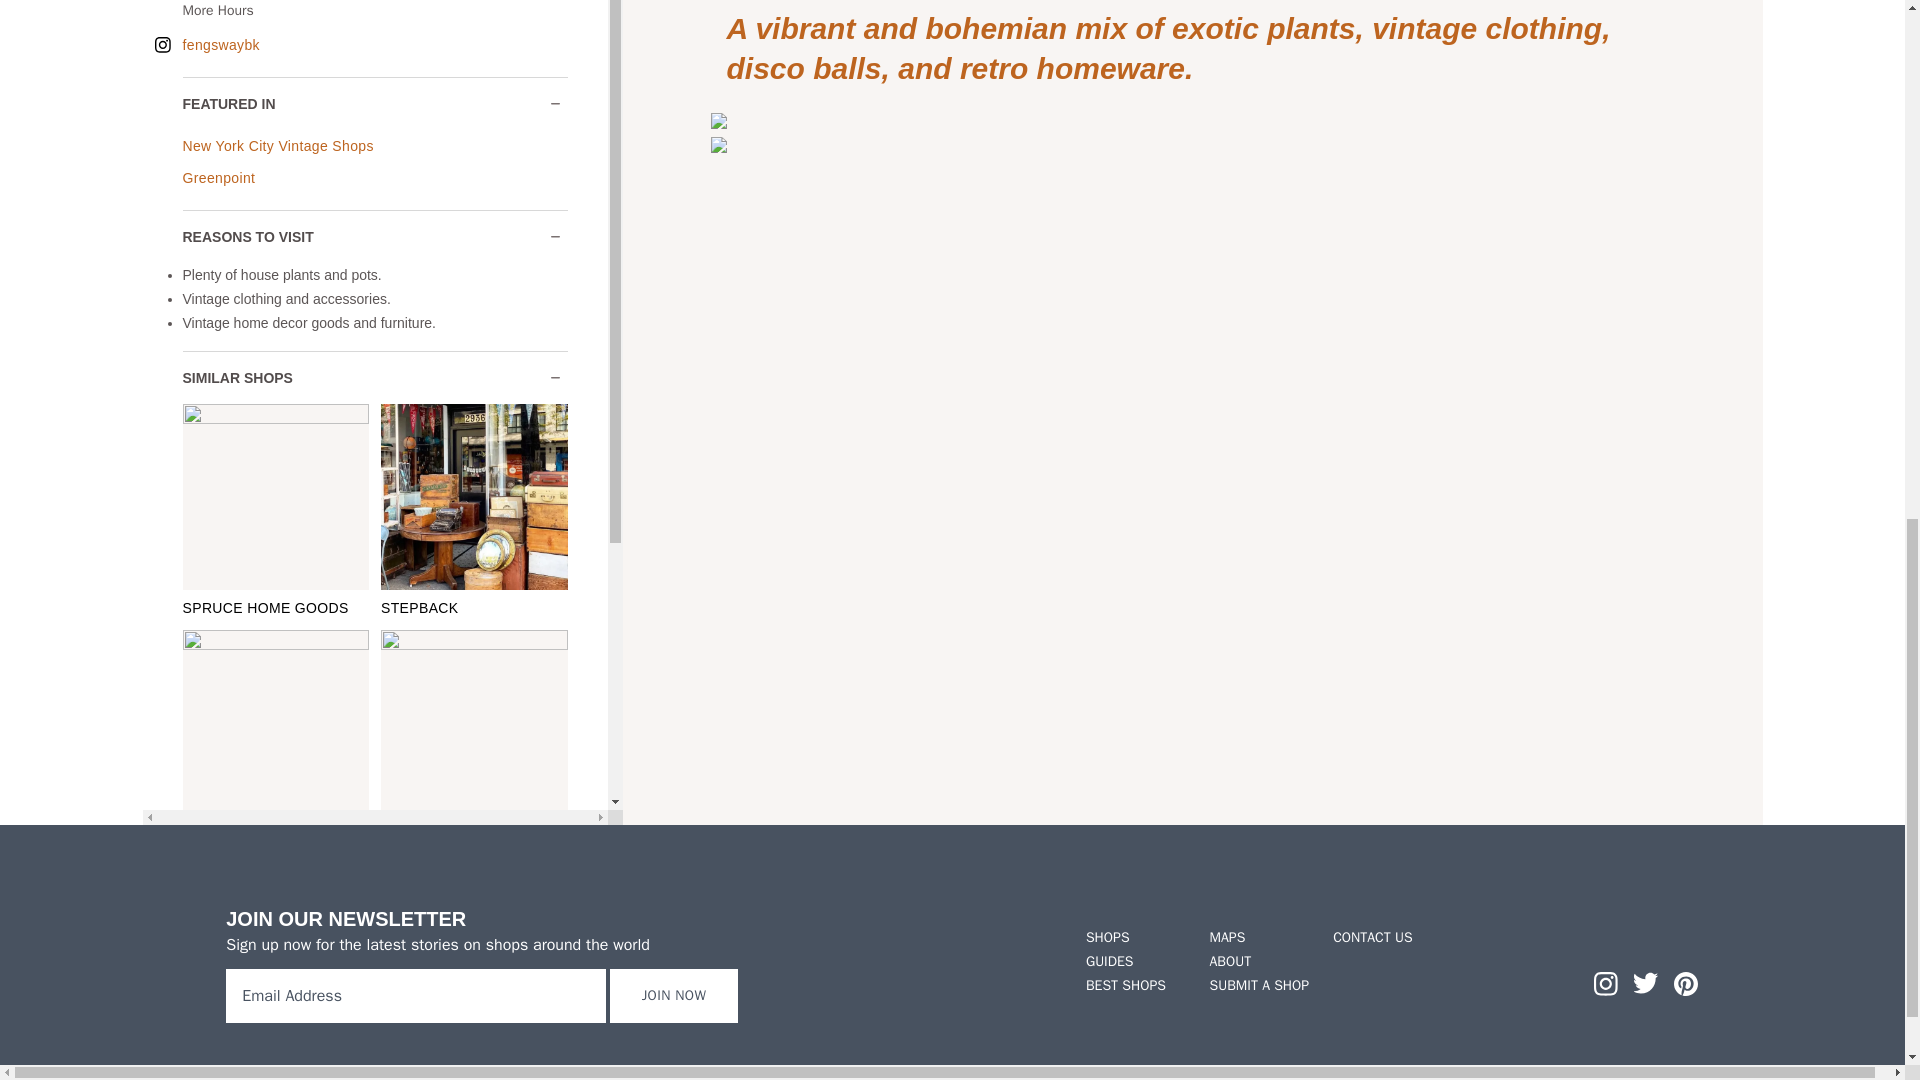 The height and width of the screenshot is (1080, 1920). Describe the element at coordinates (1259, 962) in the screenshot. I see `ABOUT` at that location.